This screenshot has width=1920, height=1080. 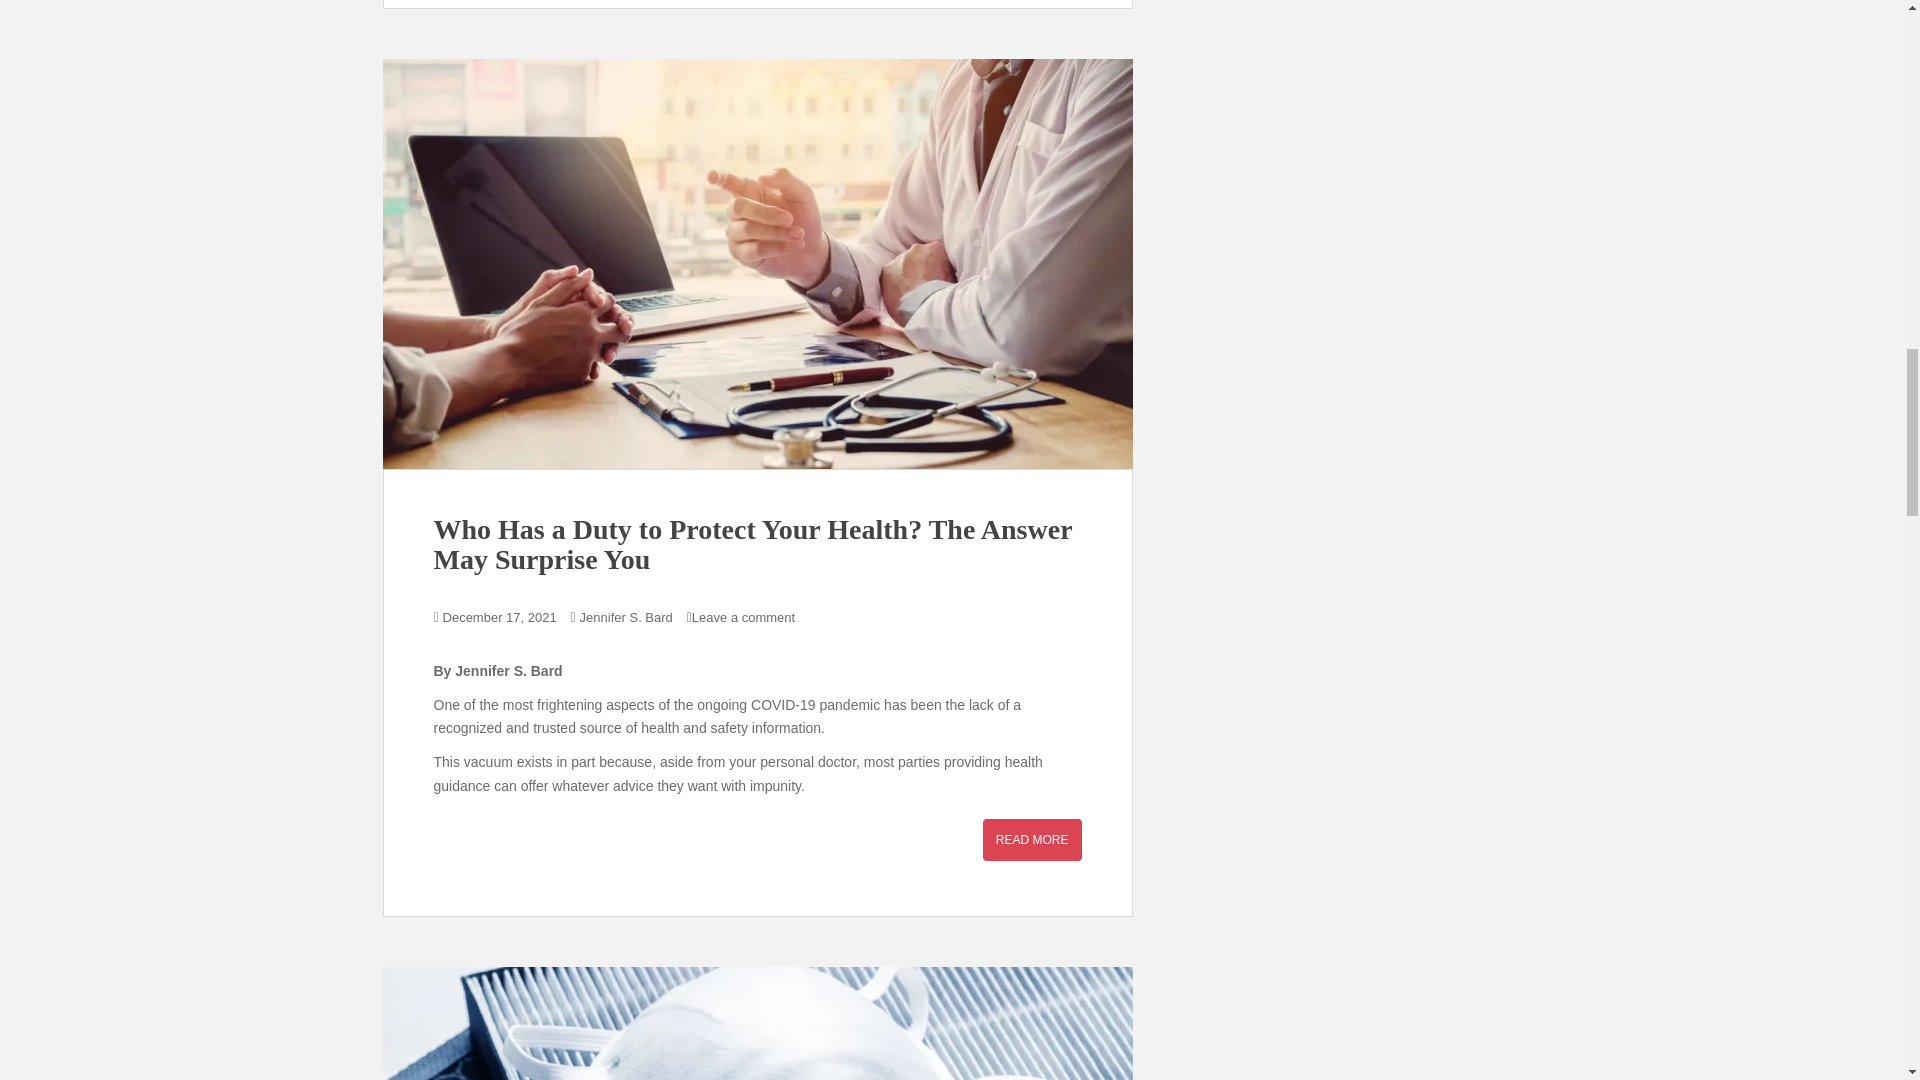 I want to click on Leave a comment, so click(x=742, y=618).